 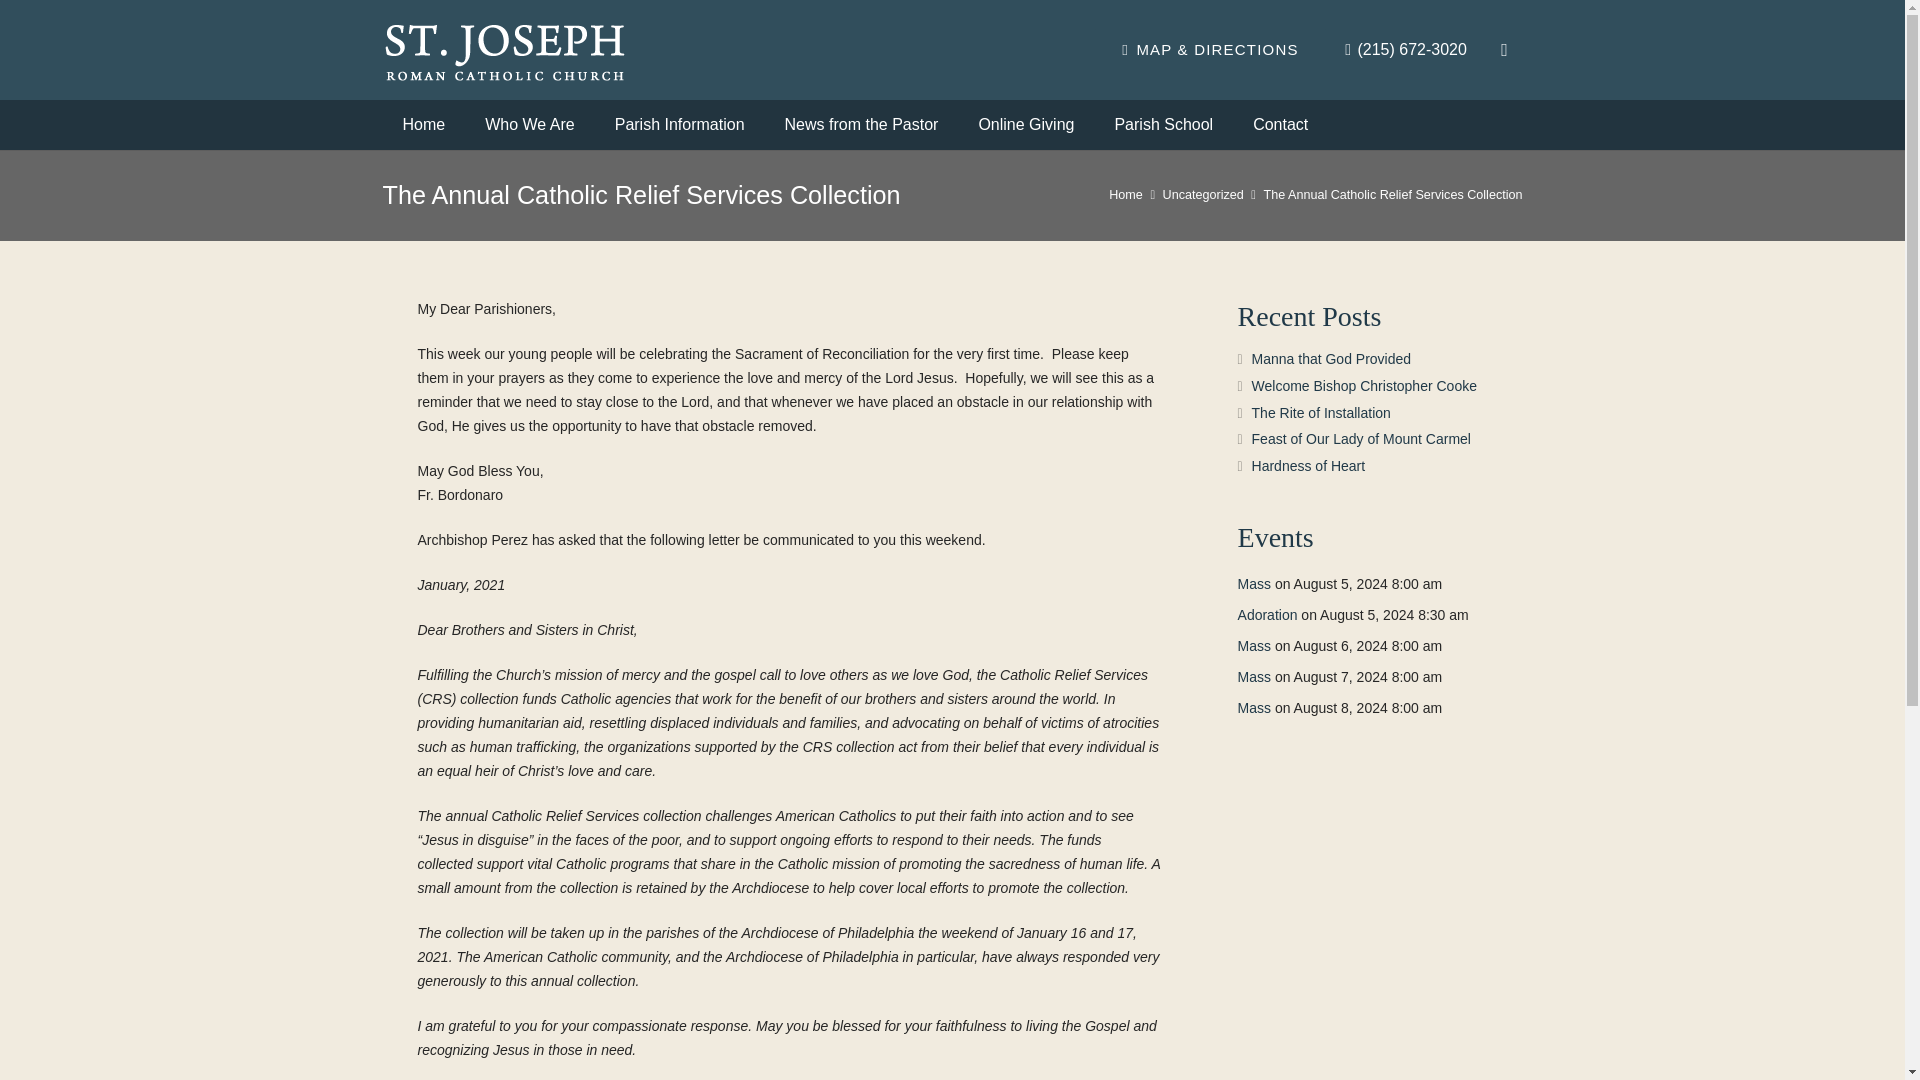 I want to click on Hardness of Heart, so click(x=1308, y=466).